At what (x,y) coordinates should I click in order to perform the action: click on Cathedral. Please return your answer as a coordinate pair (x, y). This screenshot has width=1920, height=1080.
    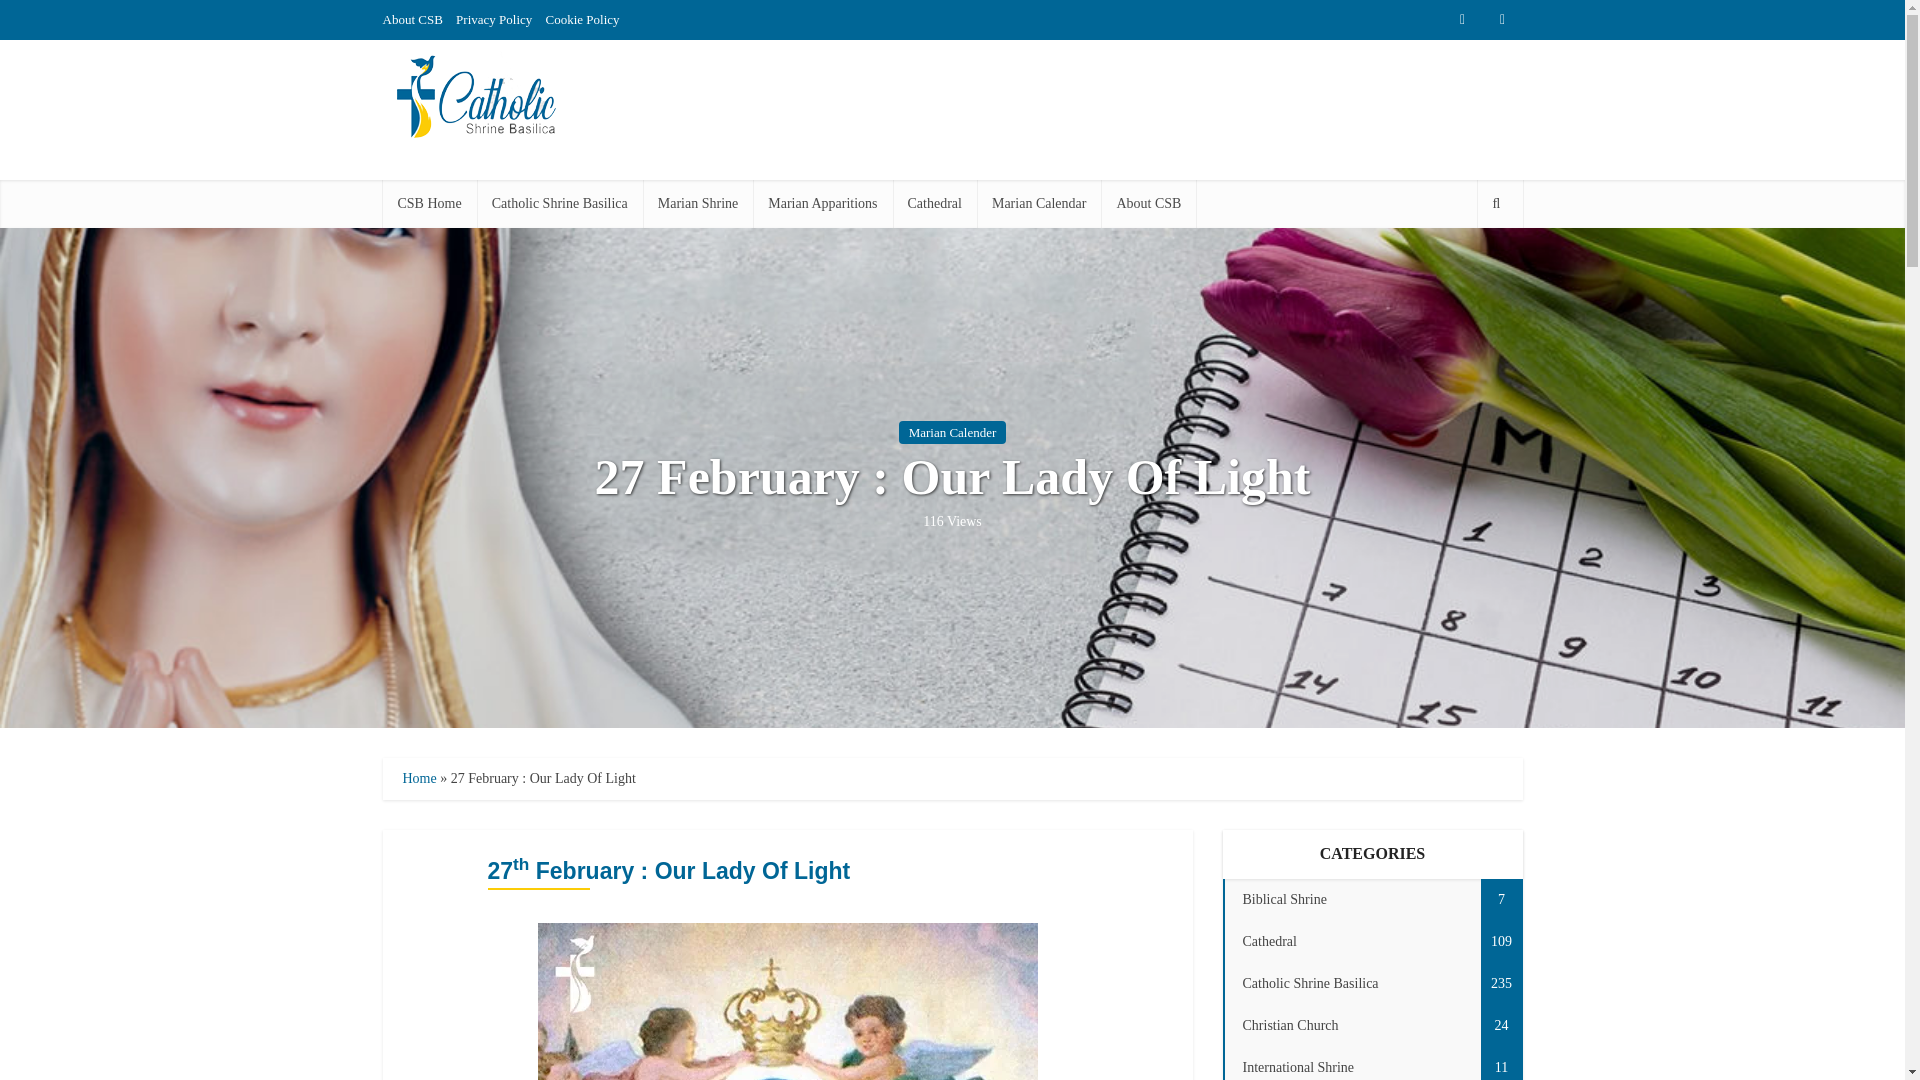
    Looking at the image, I should click on (934, 204).